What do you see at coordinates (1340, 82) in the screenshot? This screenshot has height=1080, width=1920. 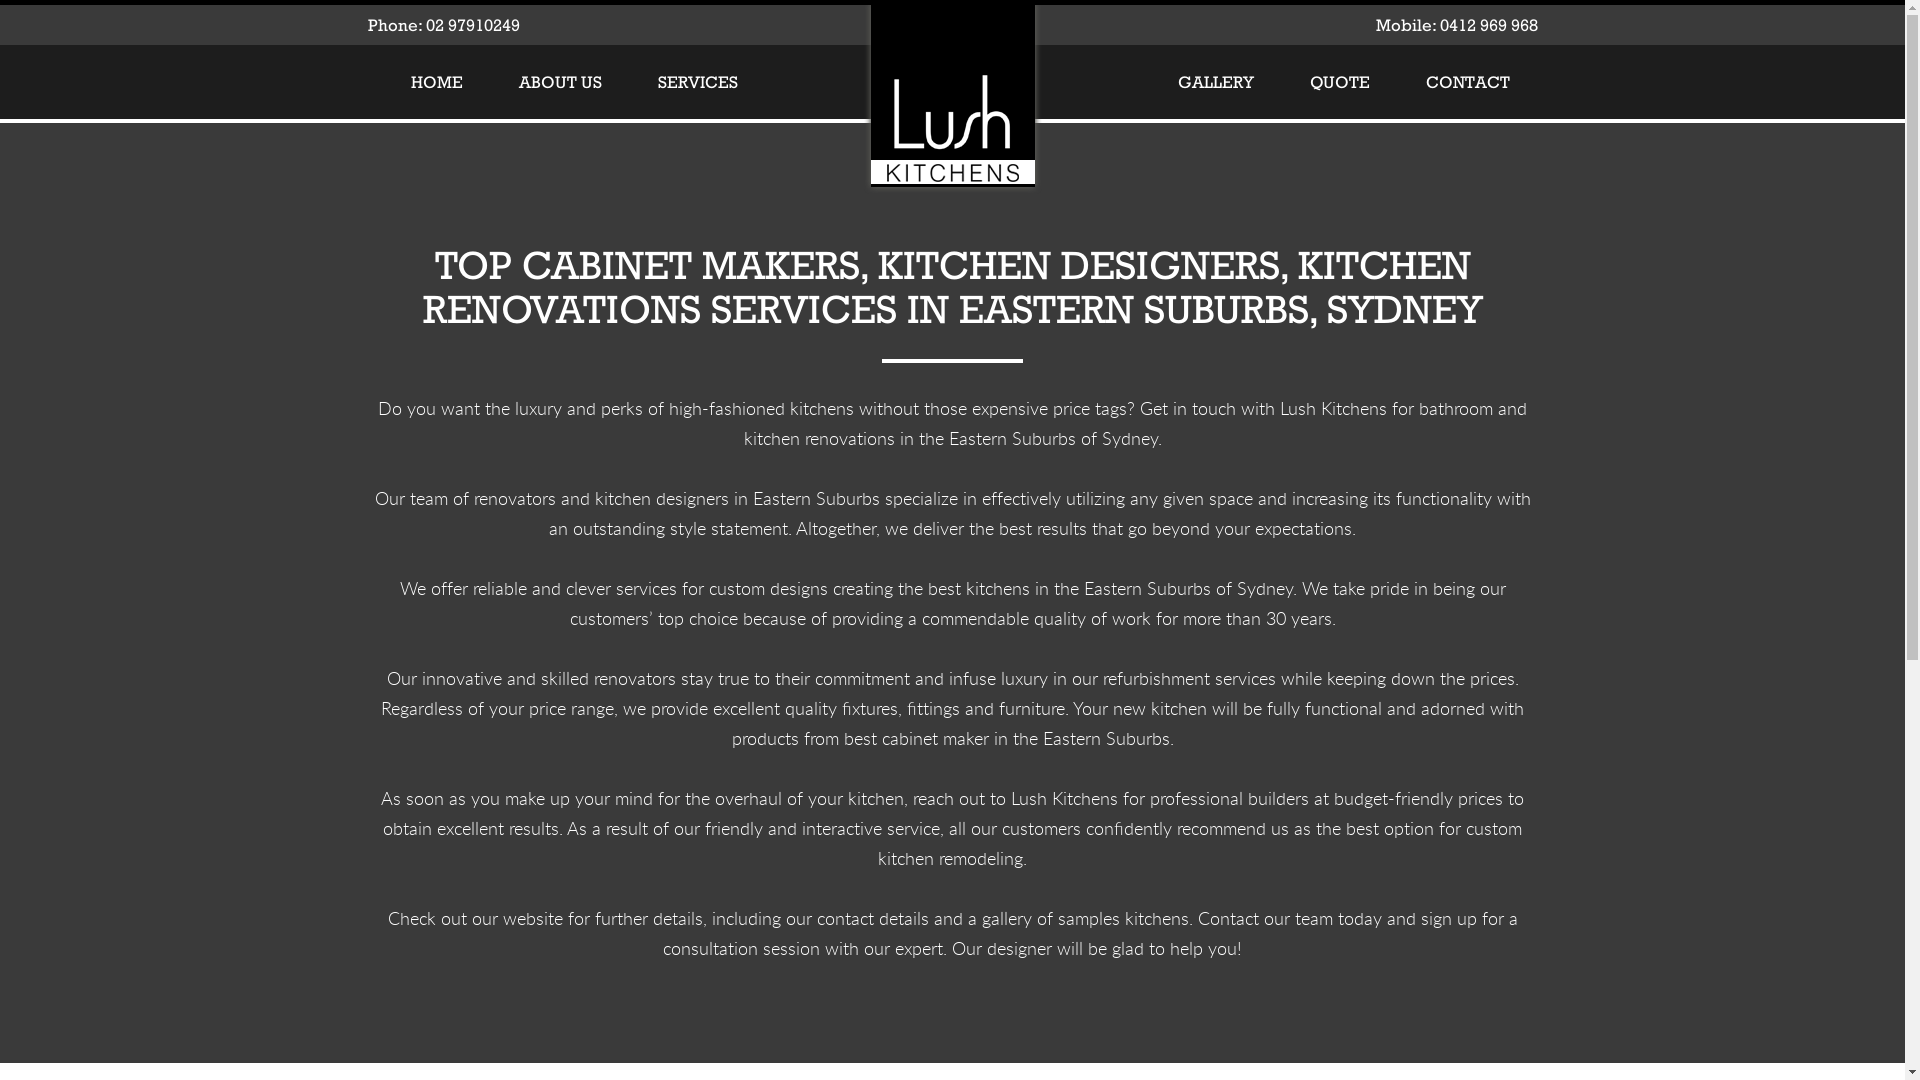 I see `QUOTE` at bounding box center [1340, 82].